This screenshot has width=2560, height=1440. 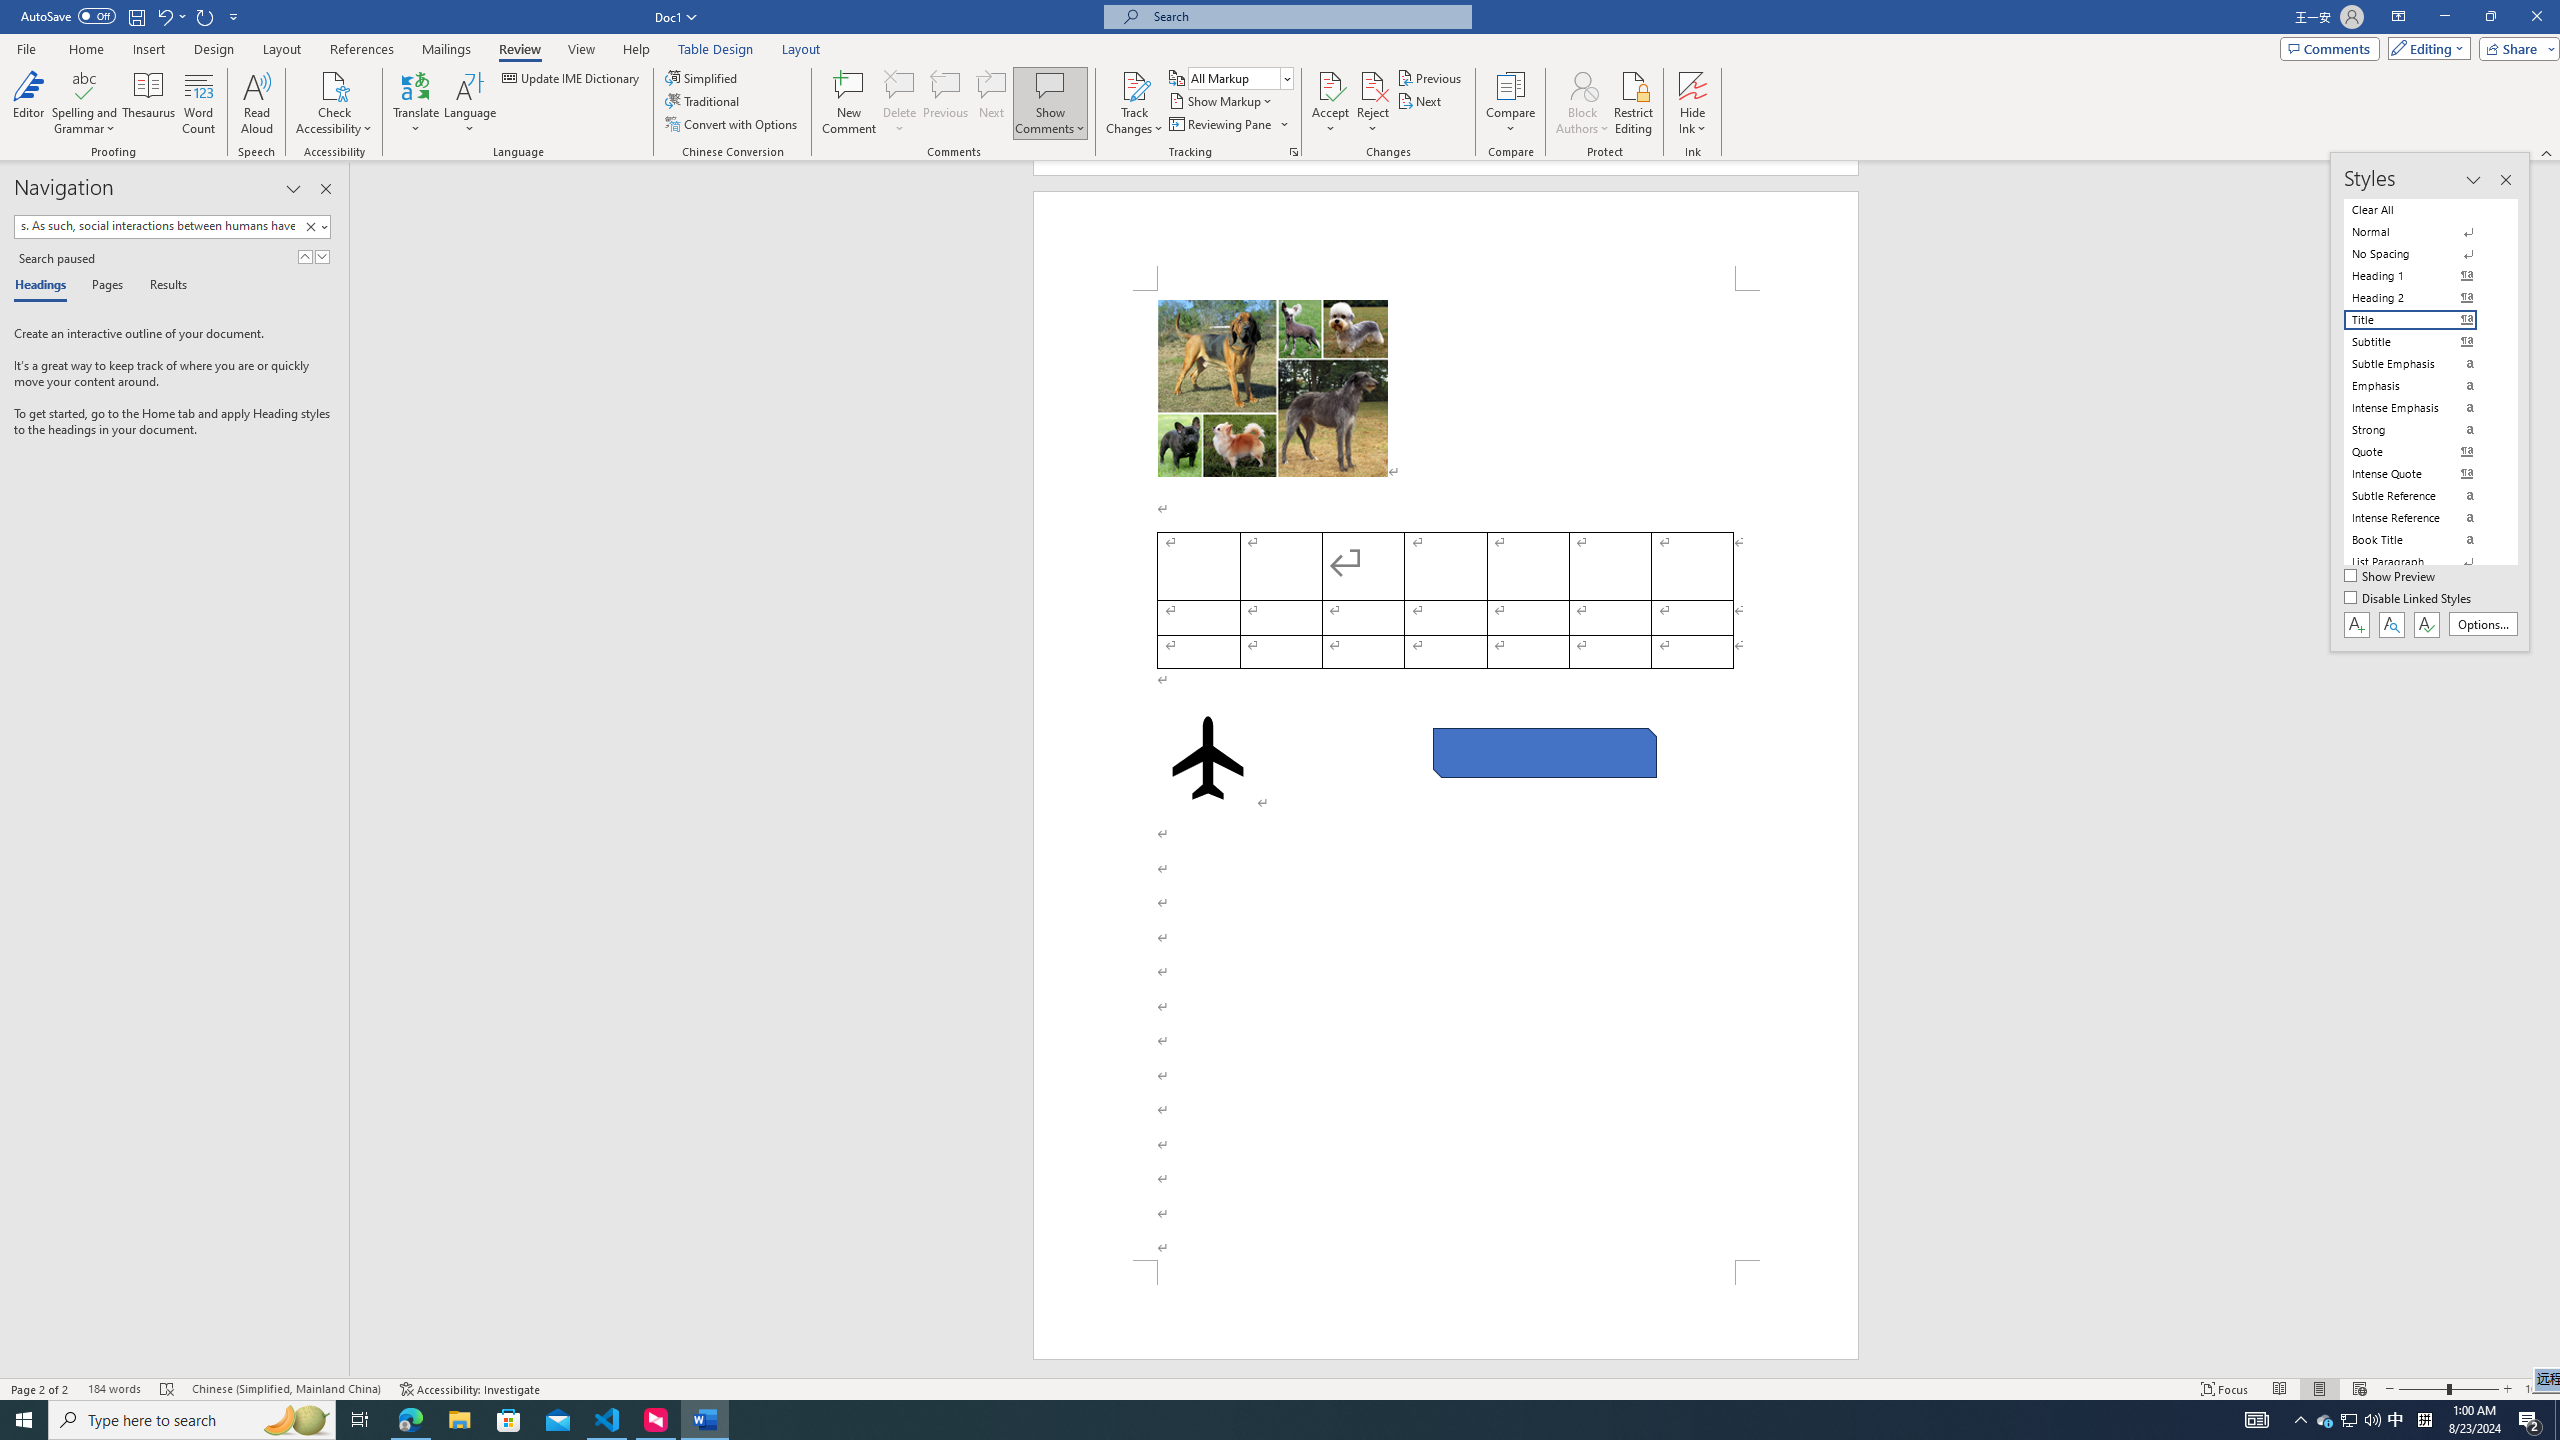 What do you see at coordinates (1050, 85) in the screenshot?
I see `Show Comments` at bounding box center [1050, 85].